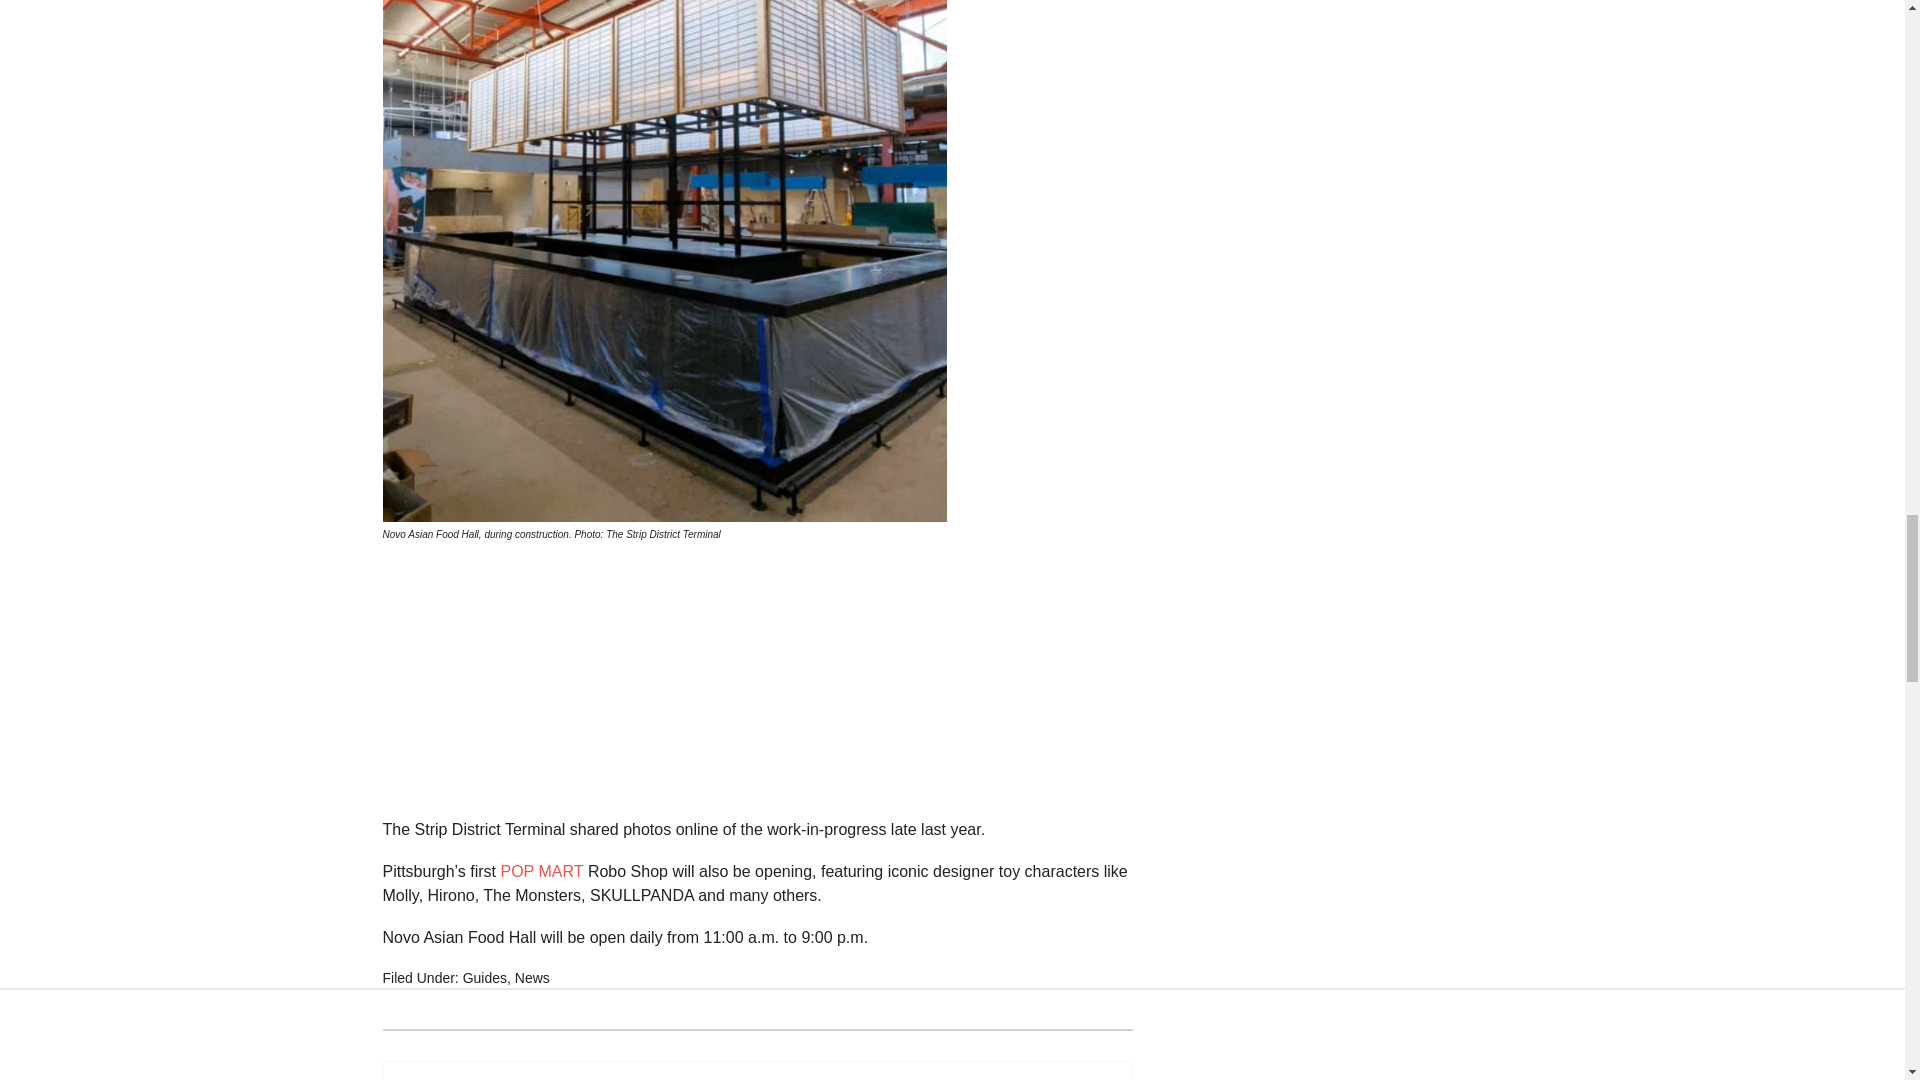 The image size is (1920, 1080). I want to click on Guides, so click(484, 978).